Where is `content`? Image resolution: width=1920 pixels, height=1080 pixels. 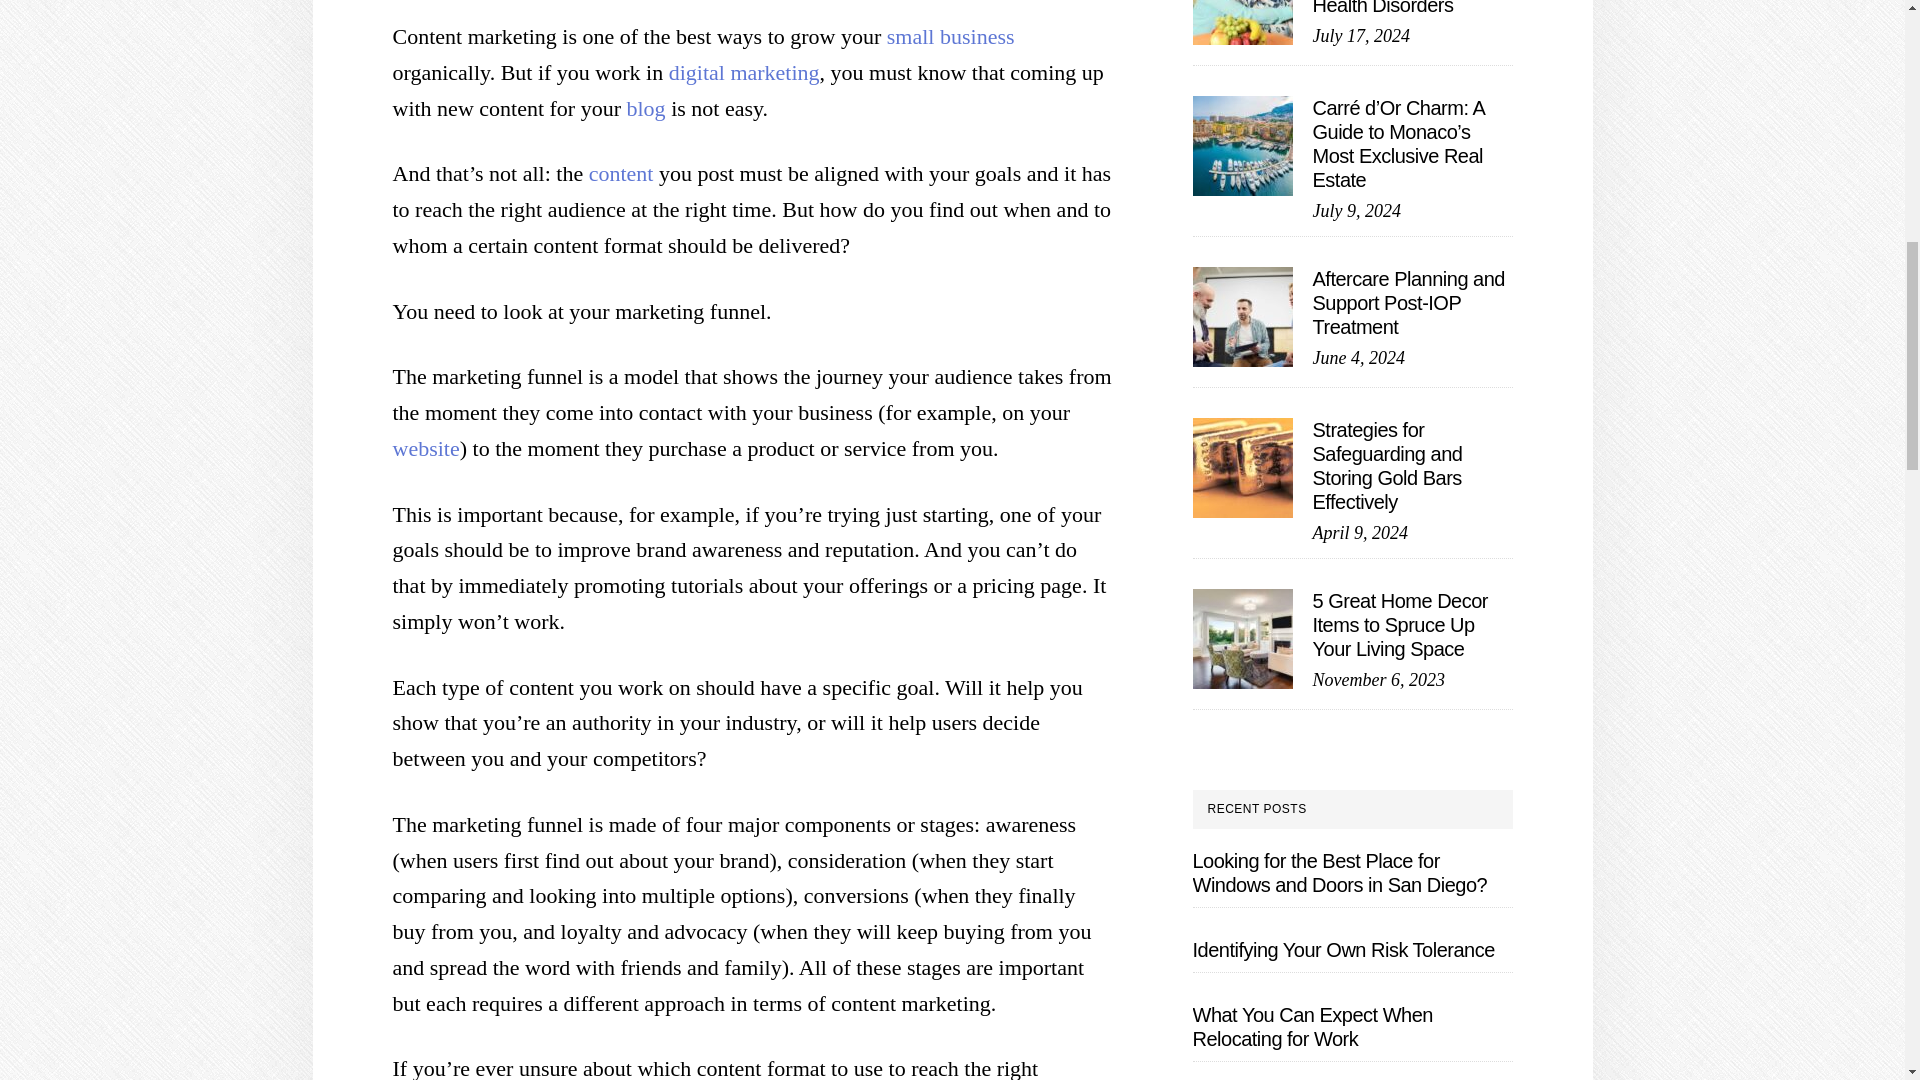
content is located at coordinates (622, 172).